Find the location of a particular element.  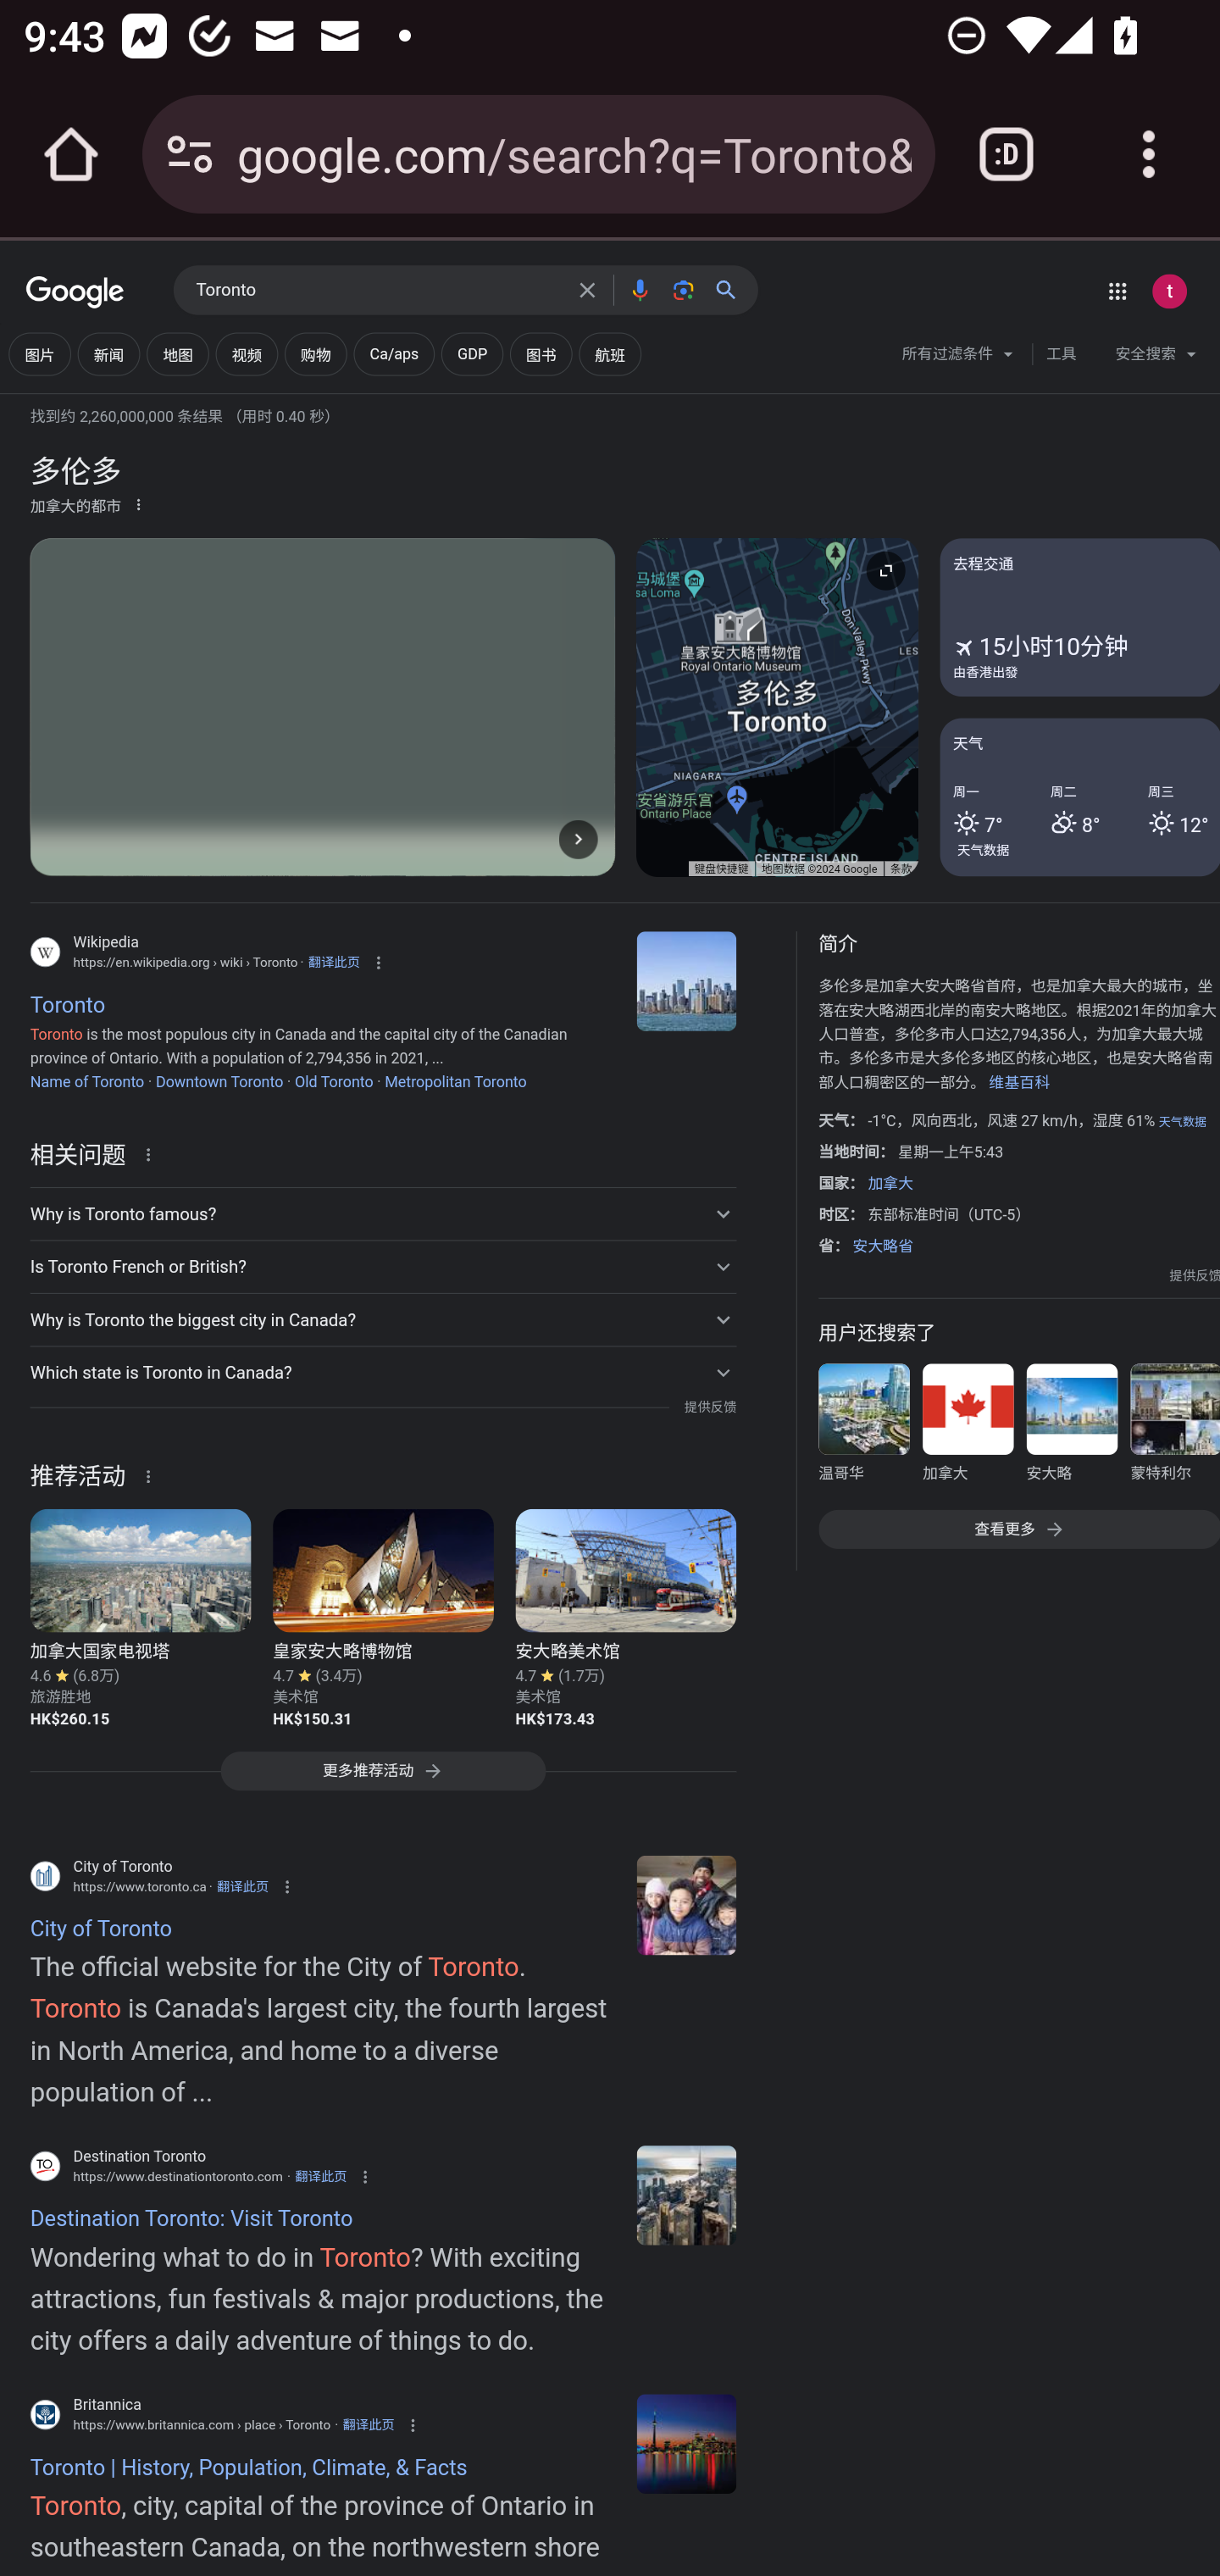

www.destinationtoronto is located at coordinates (686, 2196).